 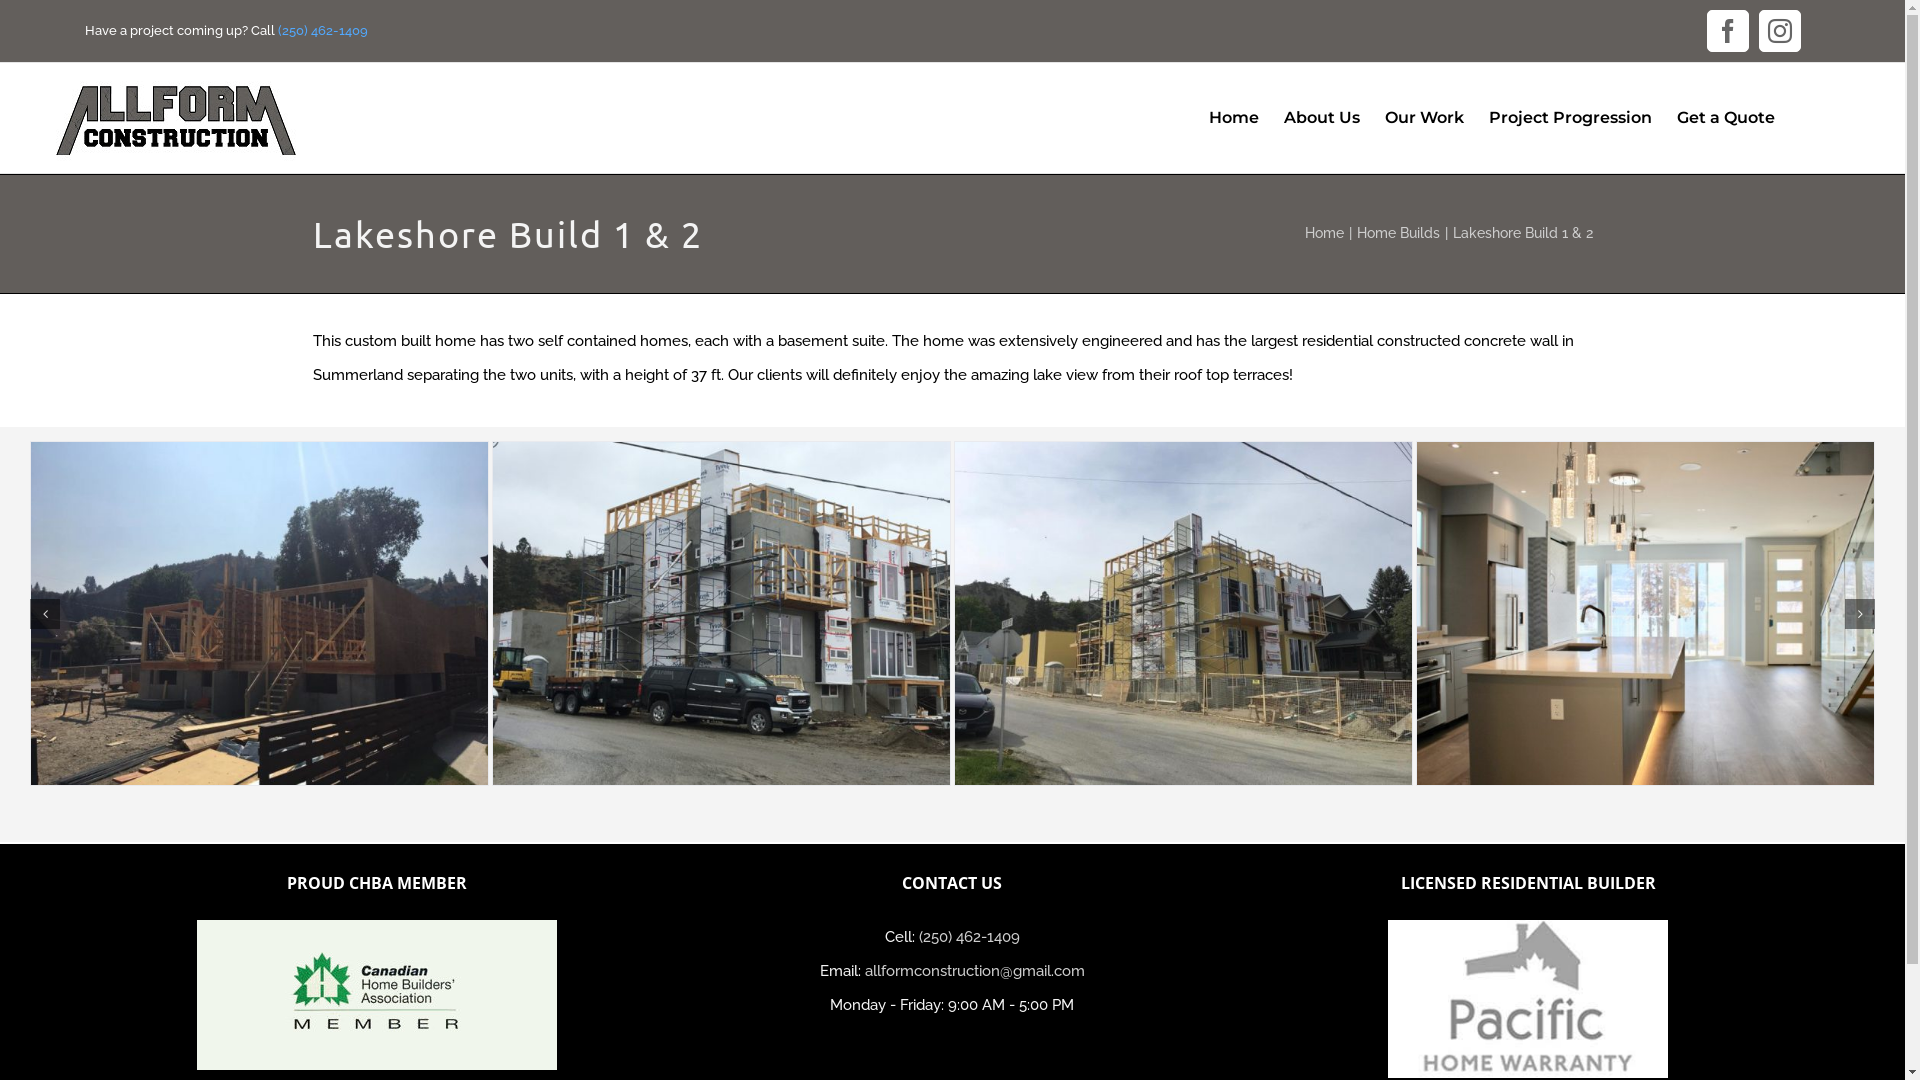 I want to click on Home, so click(x=1234, y=118).